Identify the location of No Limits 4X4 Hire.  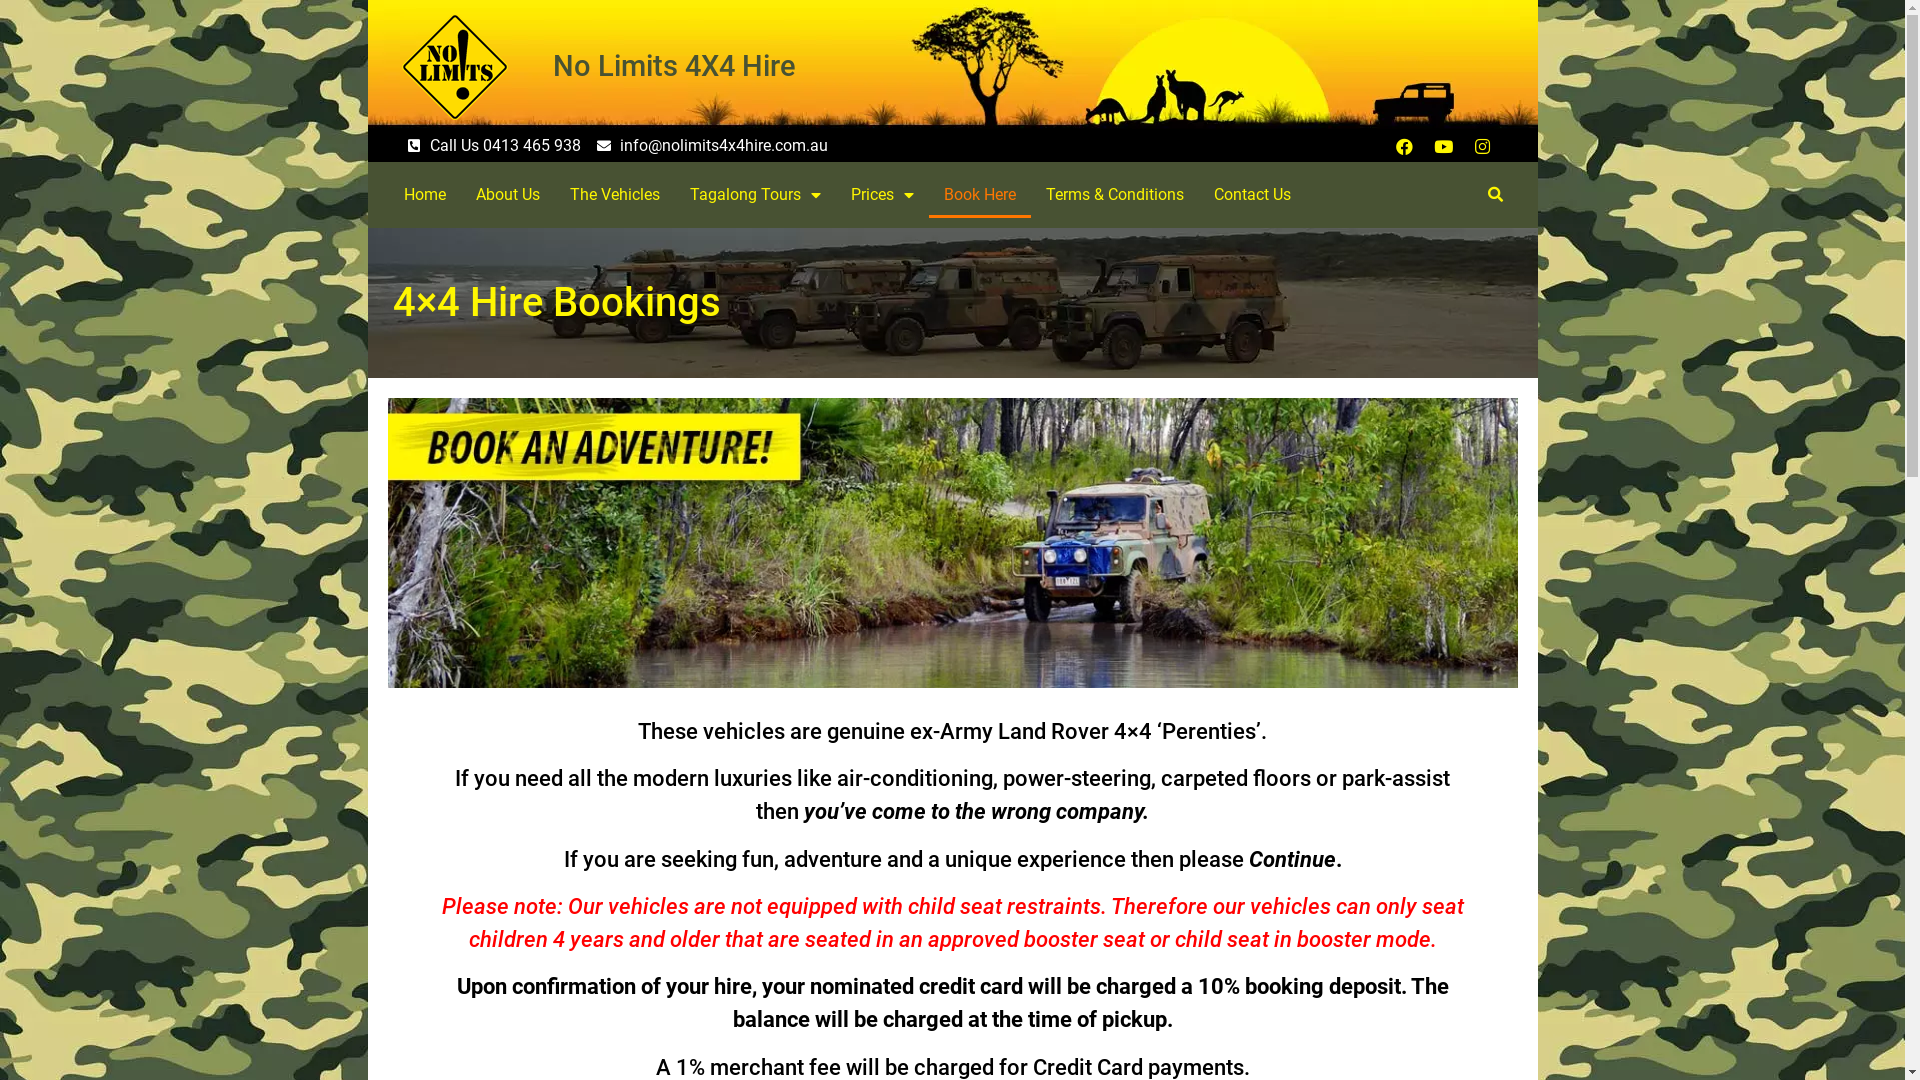
(674, 66).